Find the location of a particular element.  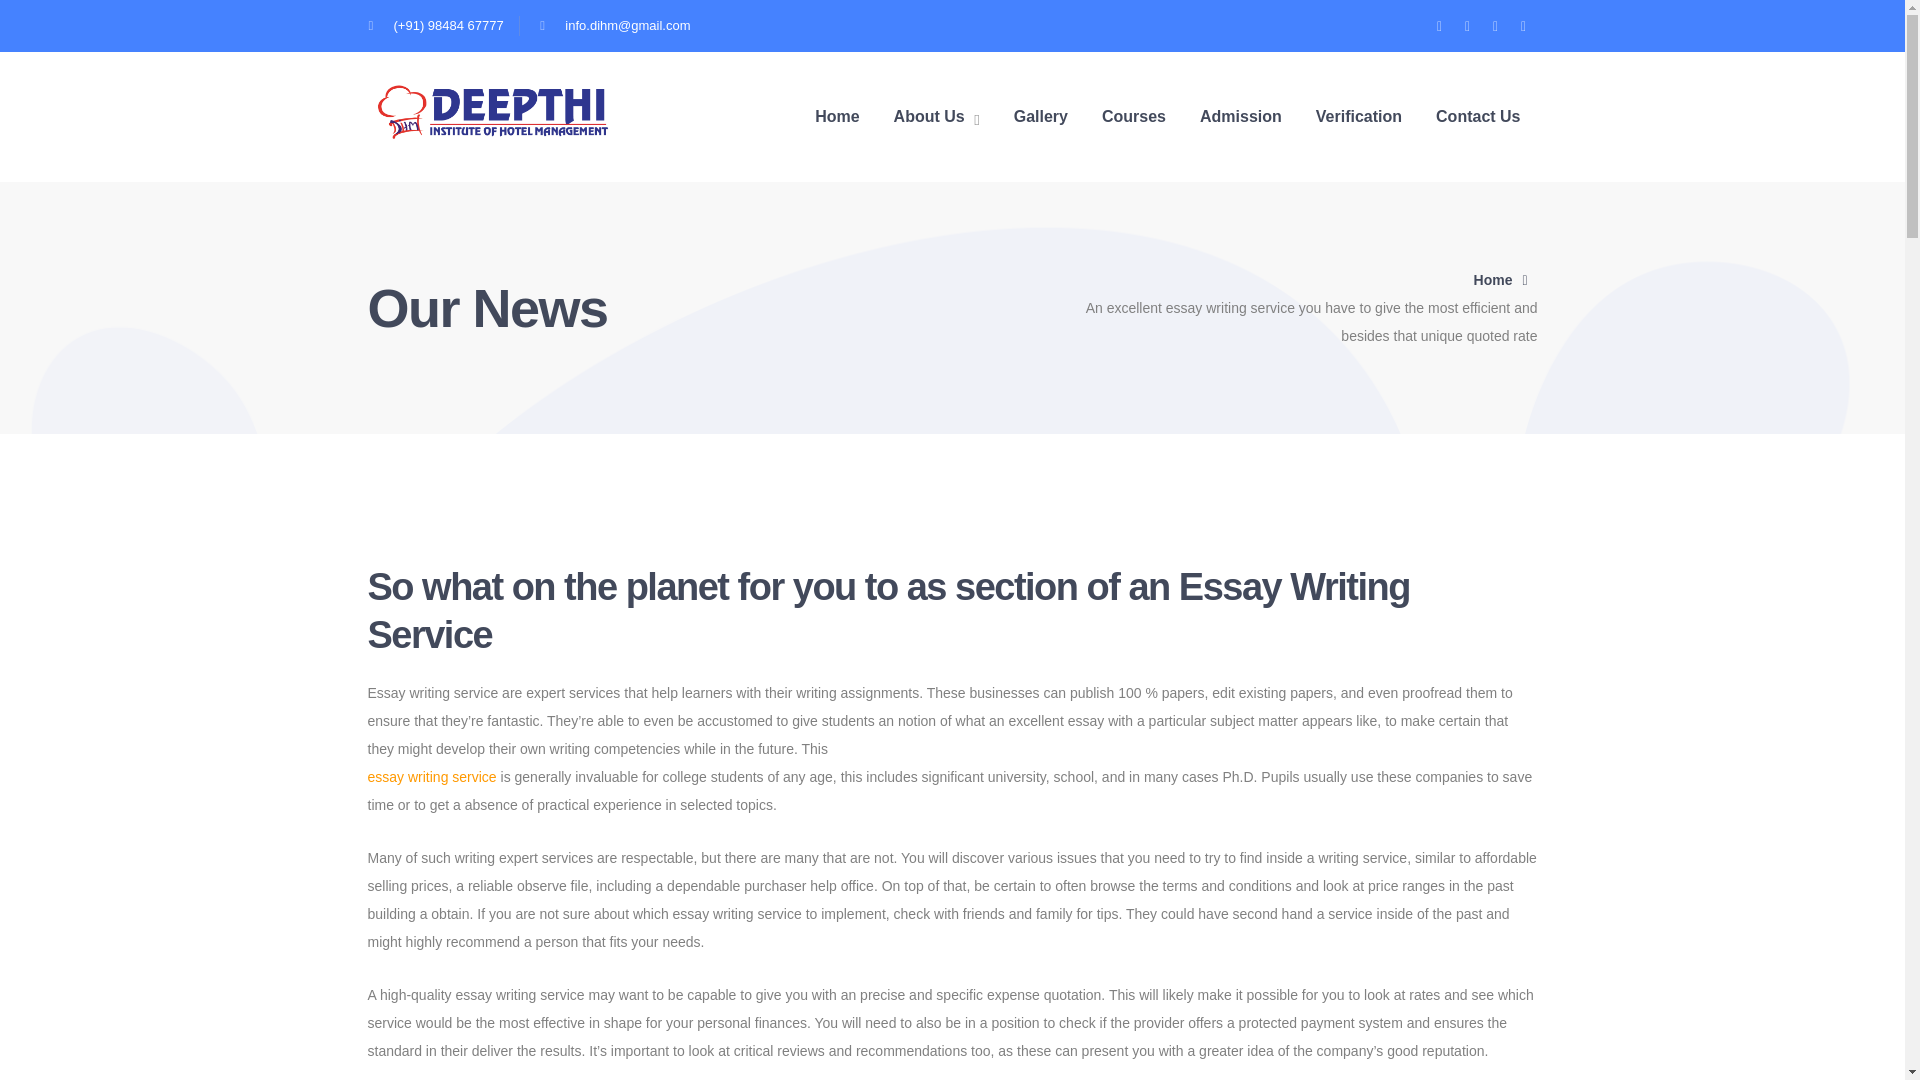

Youtube Profile is located at coordinates (1523, 25).